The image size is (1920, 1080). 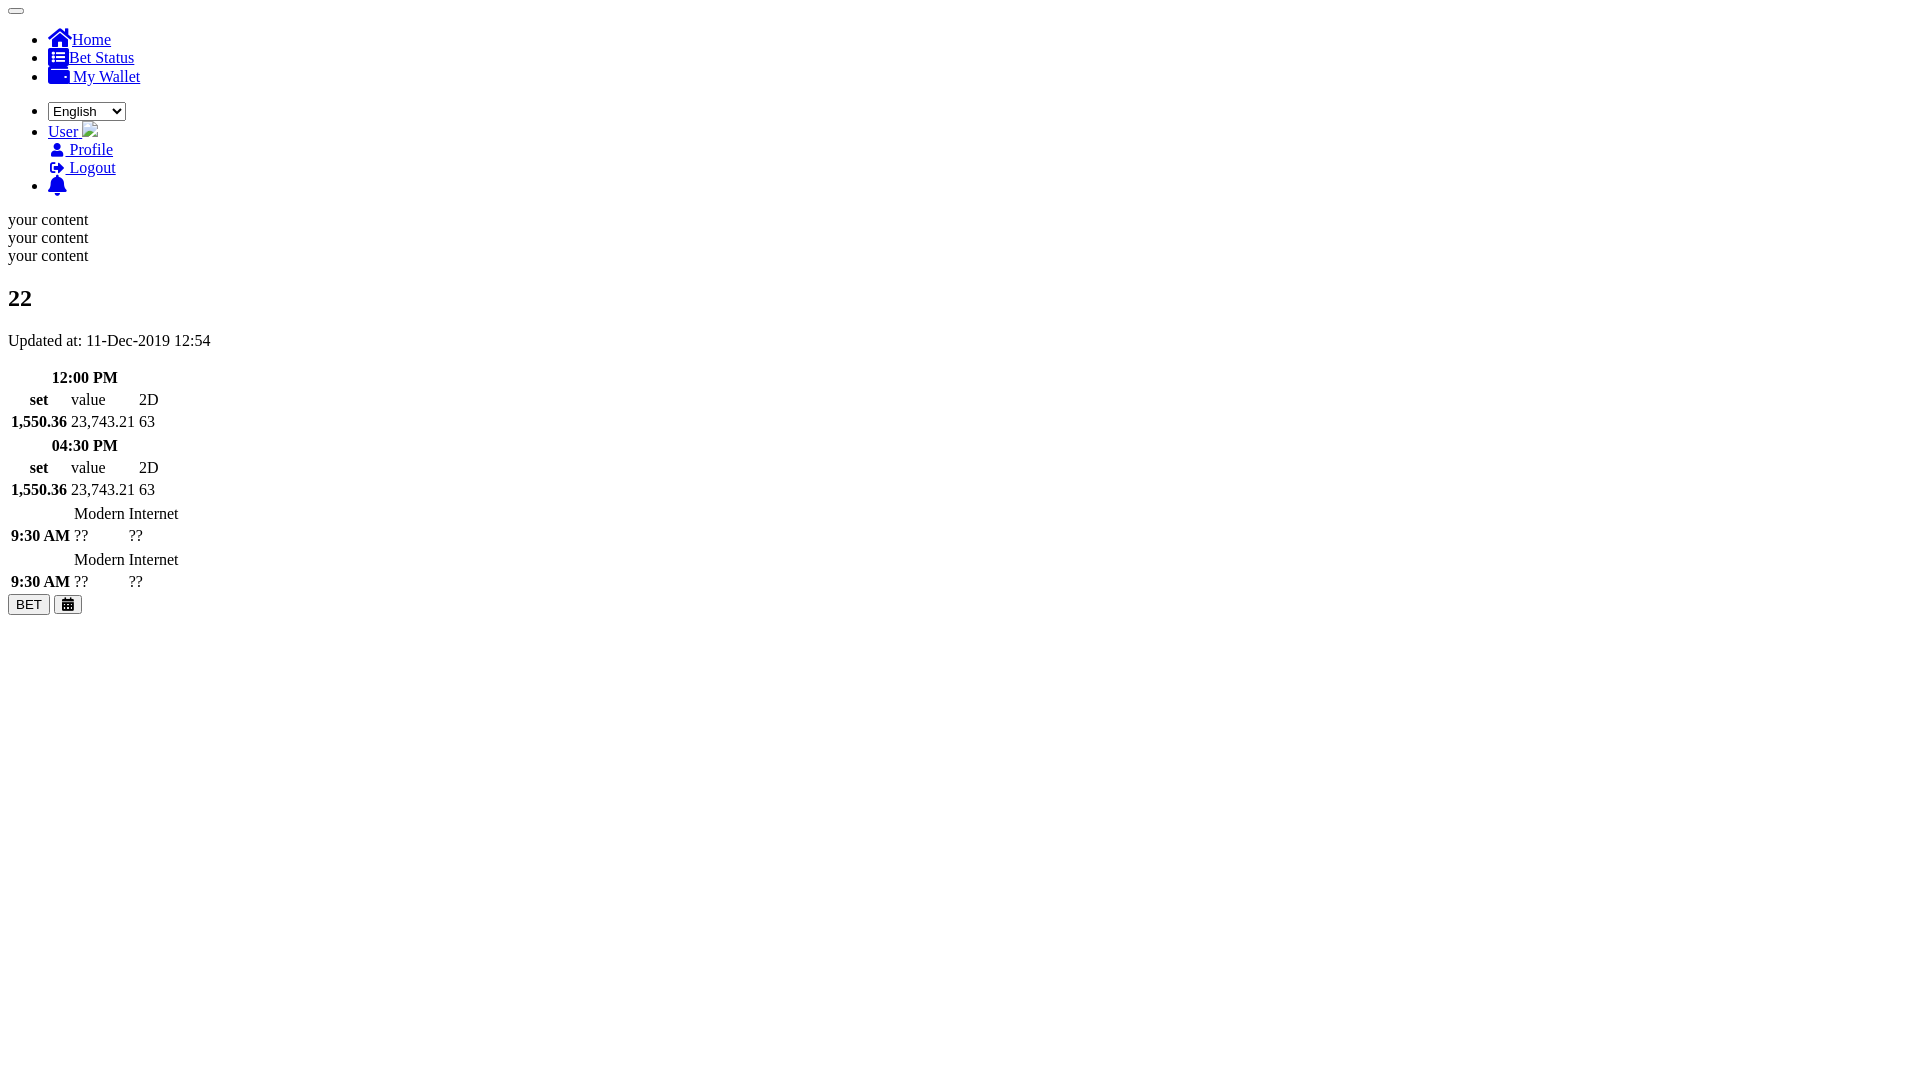 I want to click on Bet Status, so click(x=91, y=58).